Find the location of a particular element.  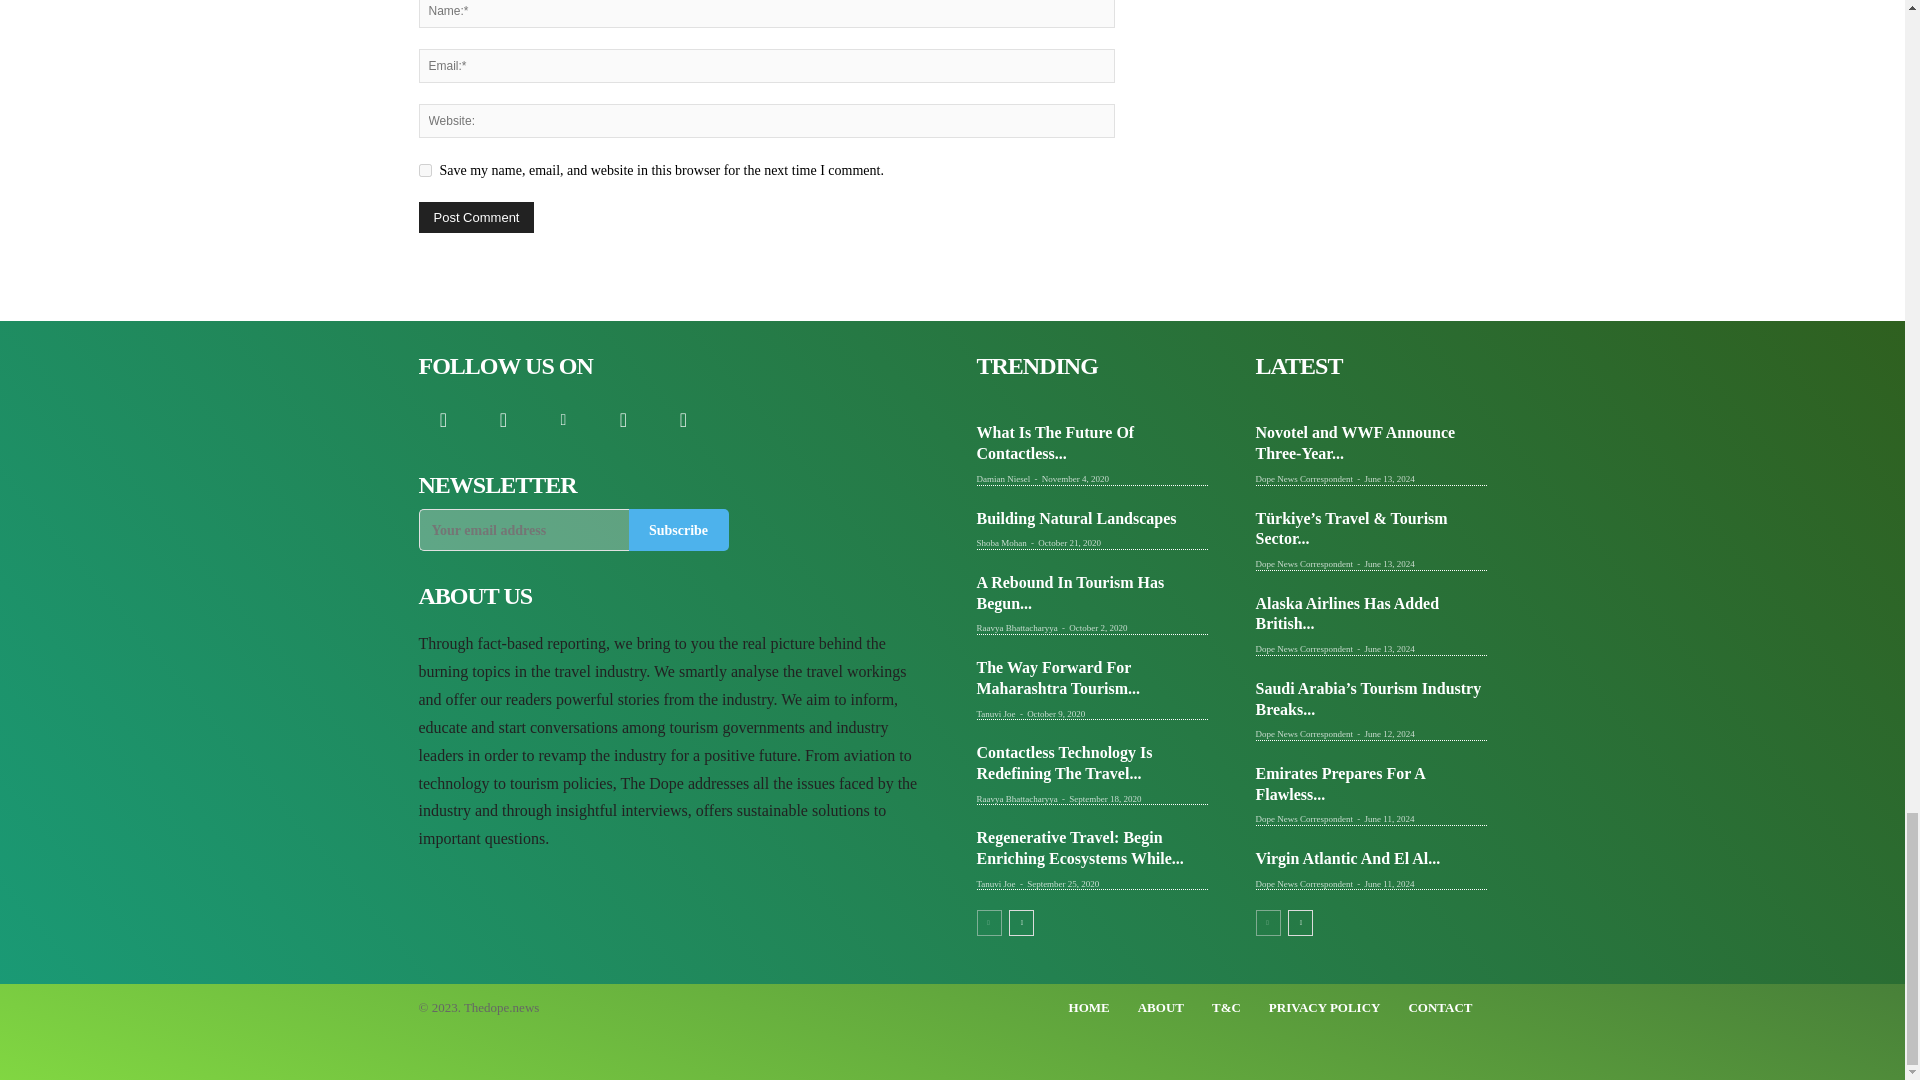

Post Comment is located at coordinates (476, 217).